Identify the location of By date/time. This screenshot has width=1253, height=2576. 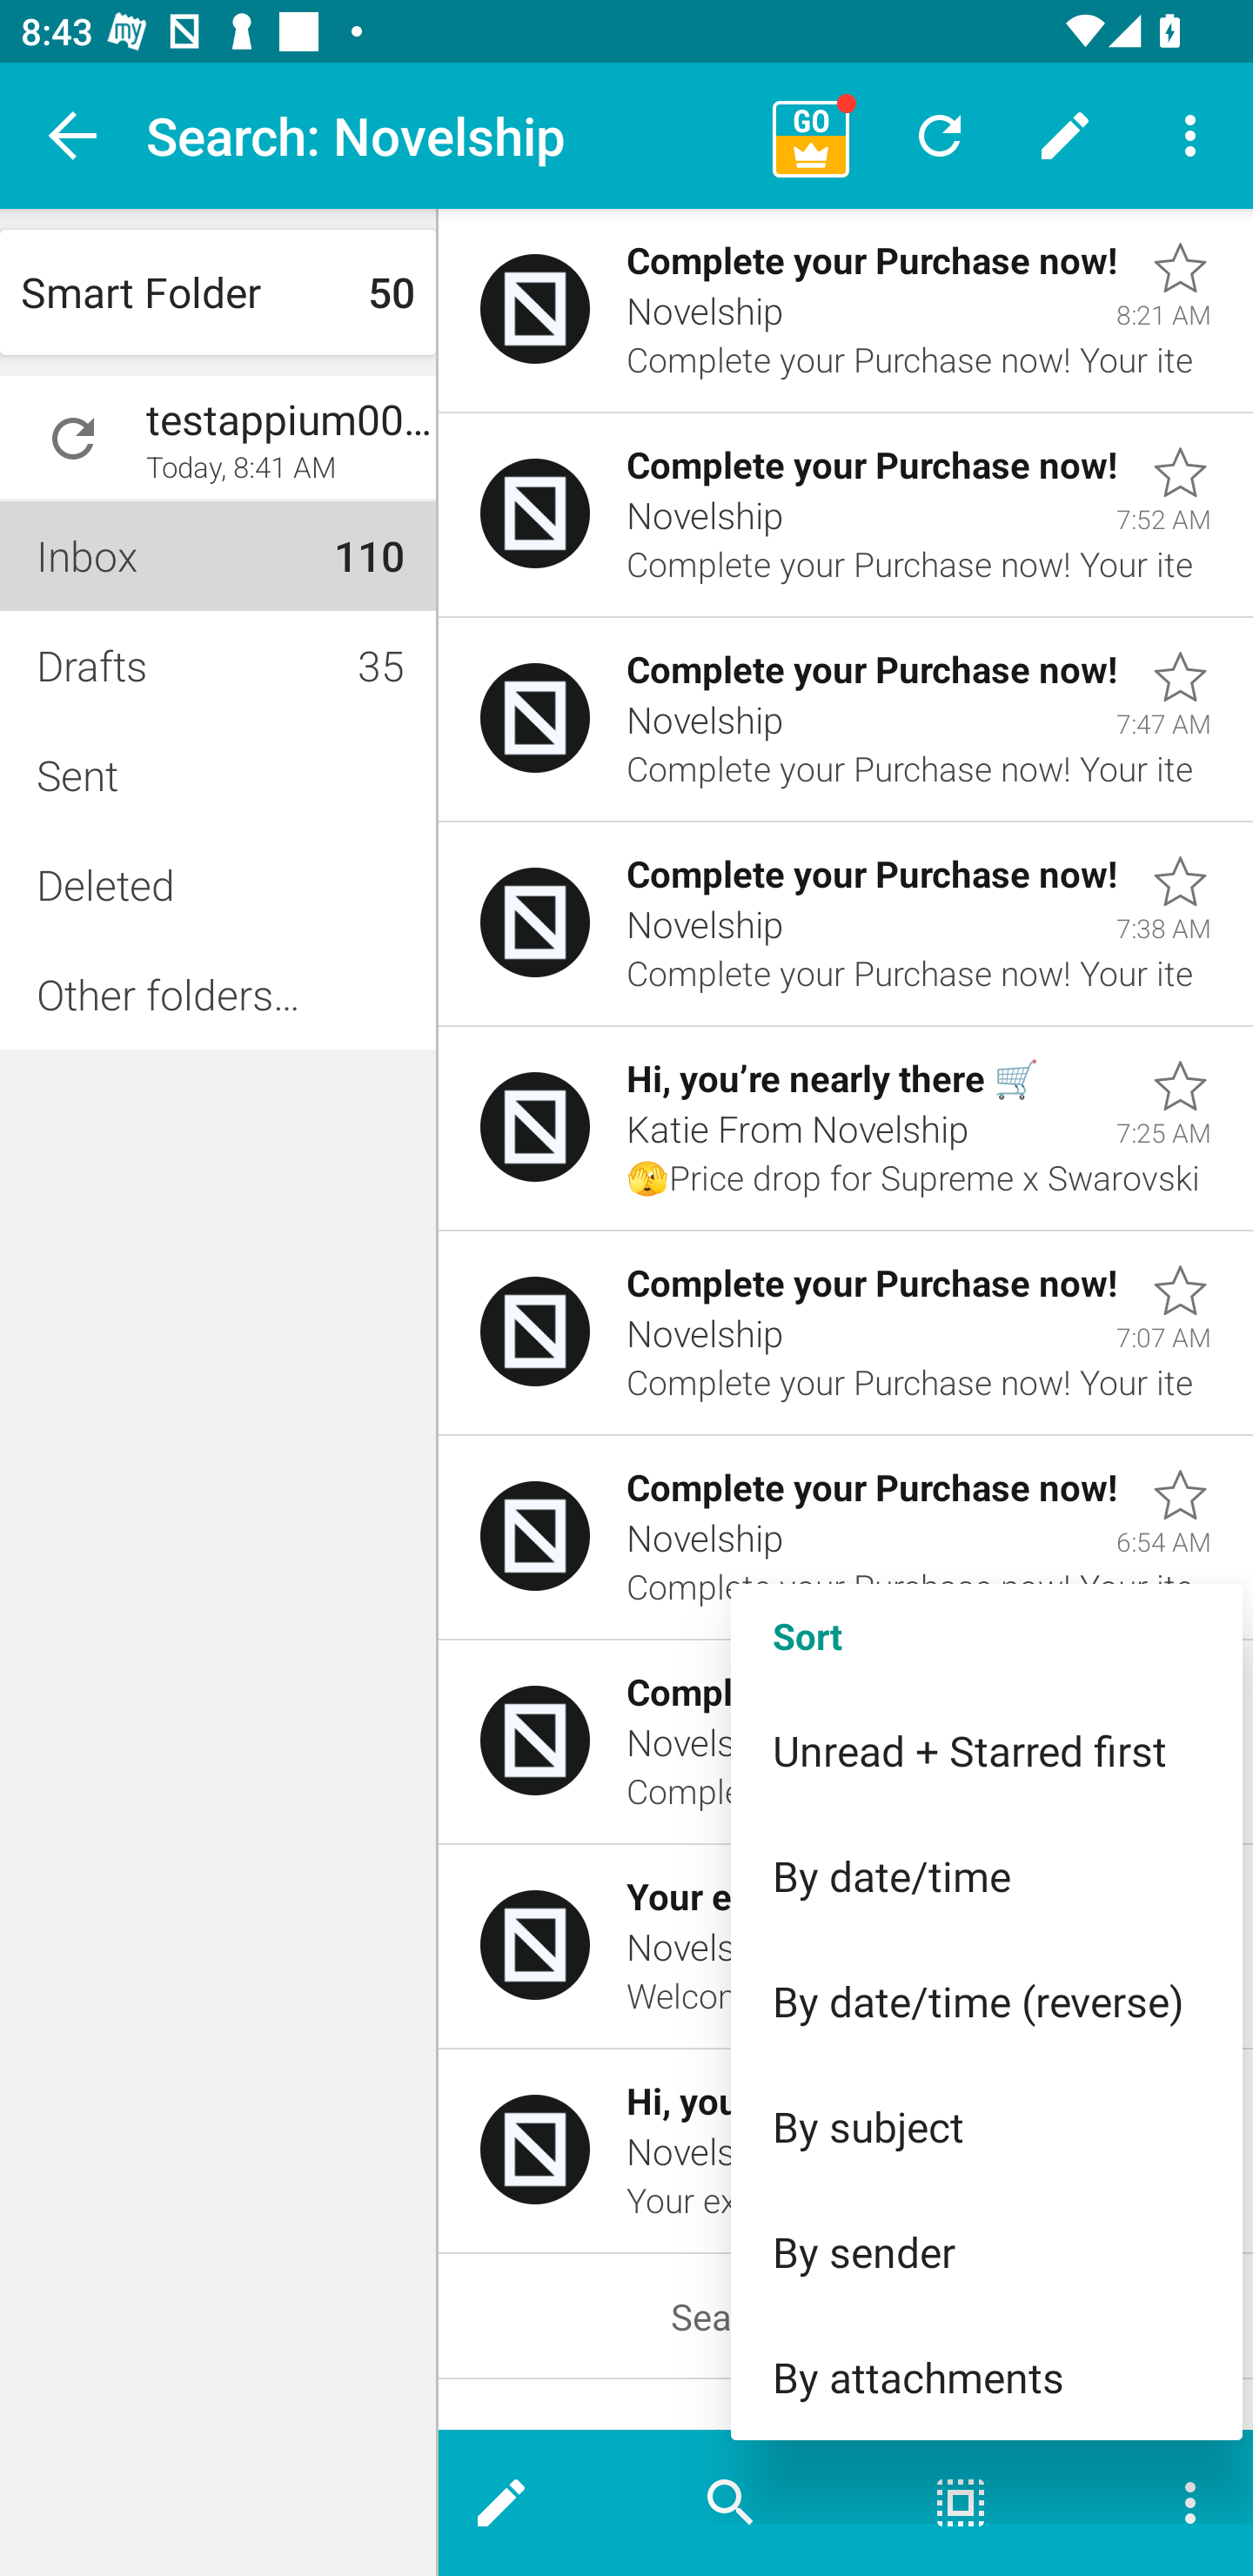
(987, 1876).